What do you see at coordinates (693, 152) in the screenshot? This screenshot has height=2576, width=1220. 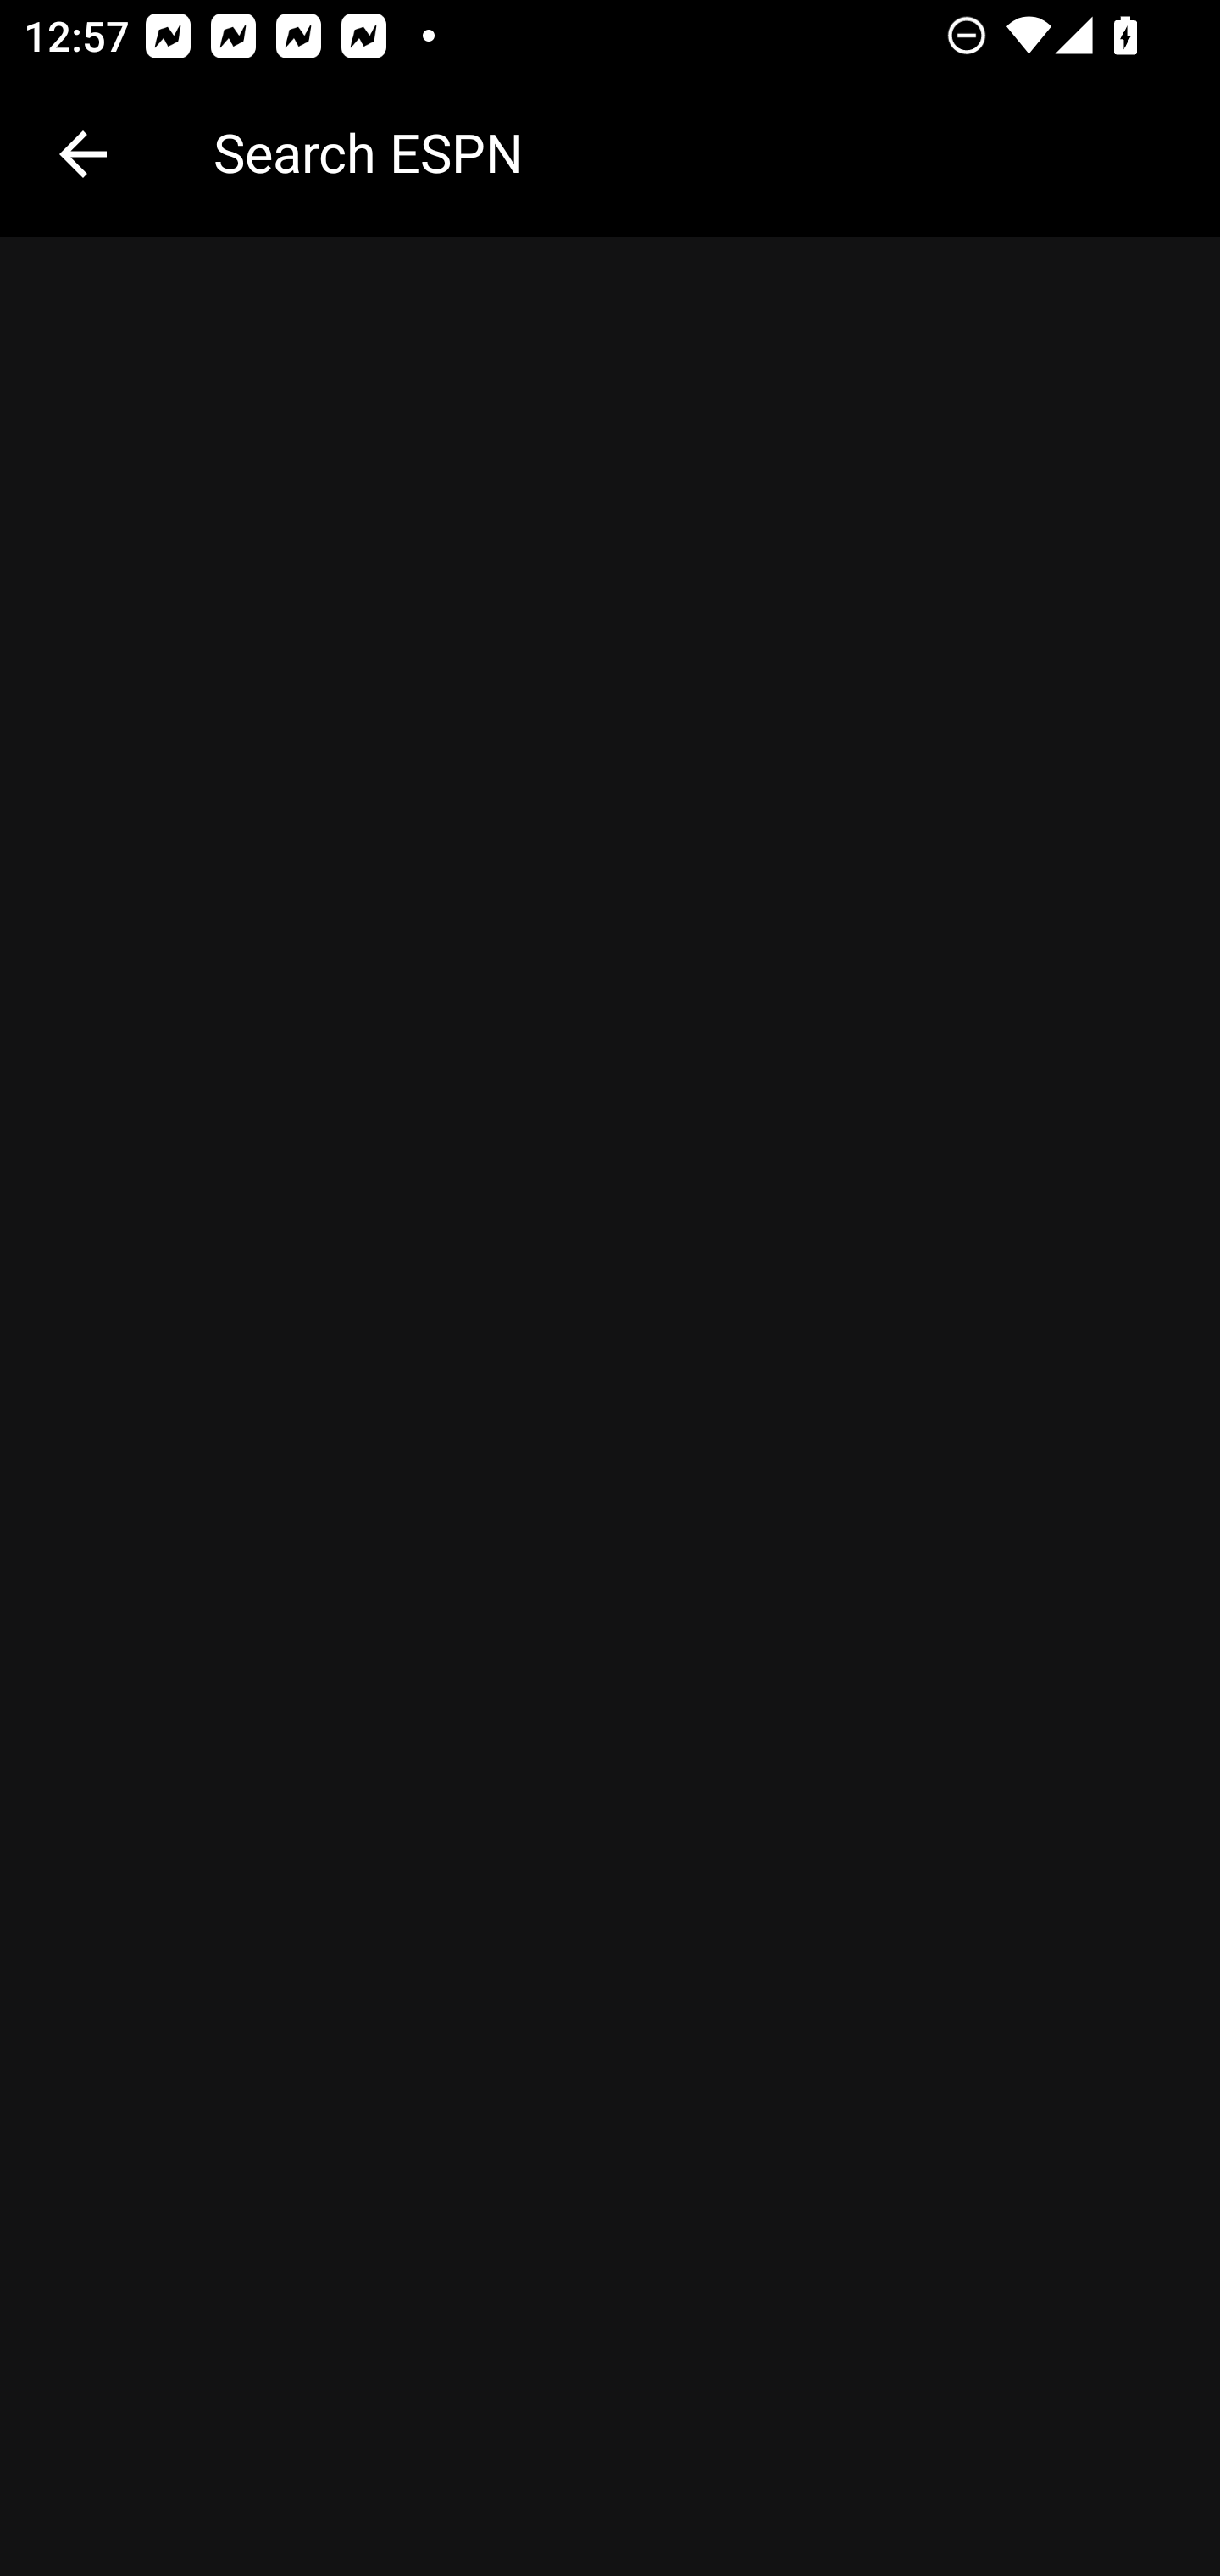 I see `Search ESPN` at bounding box center [693, 152].